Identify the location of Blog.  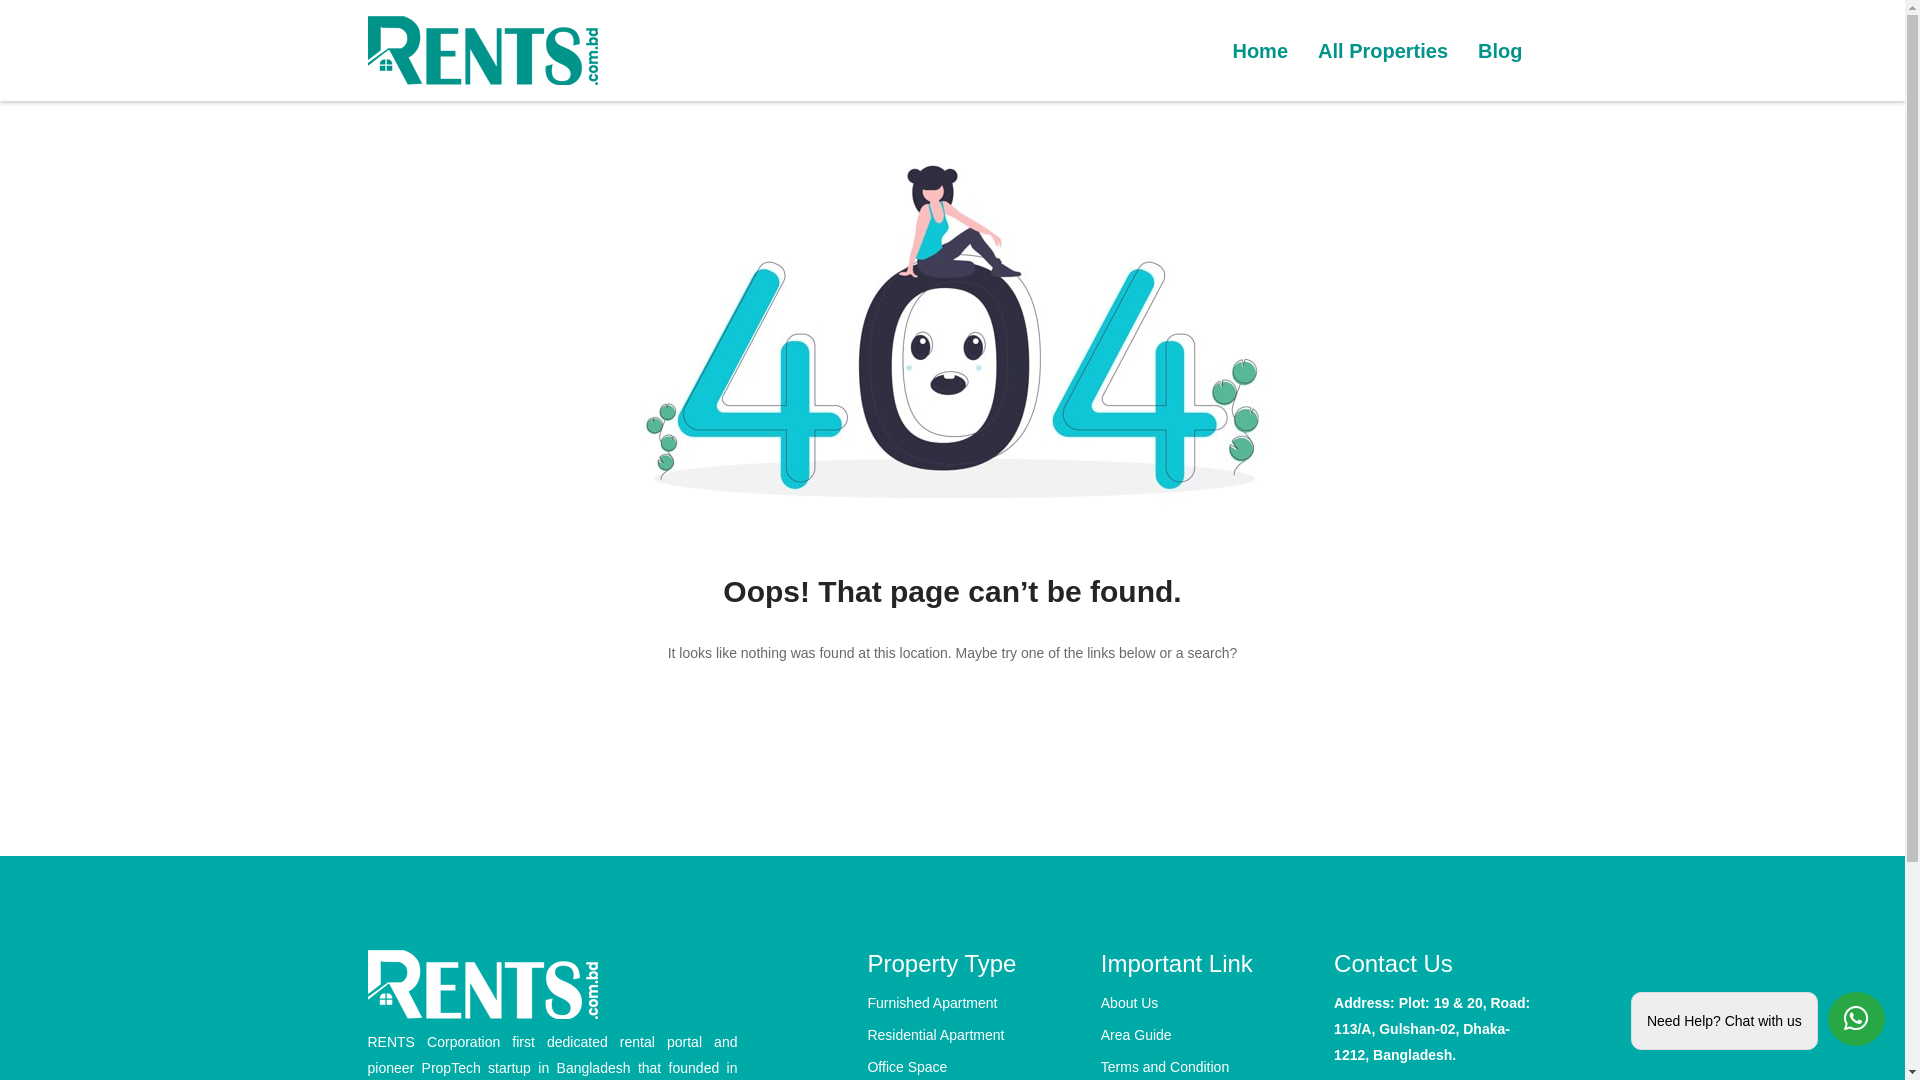
(1500, 51).